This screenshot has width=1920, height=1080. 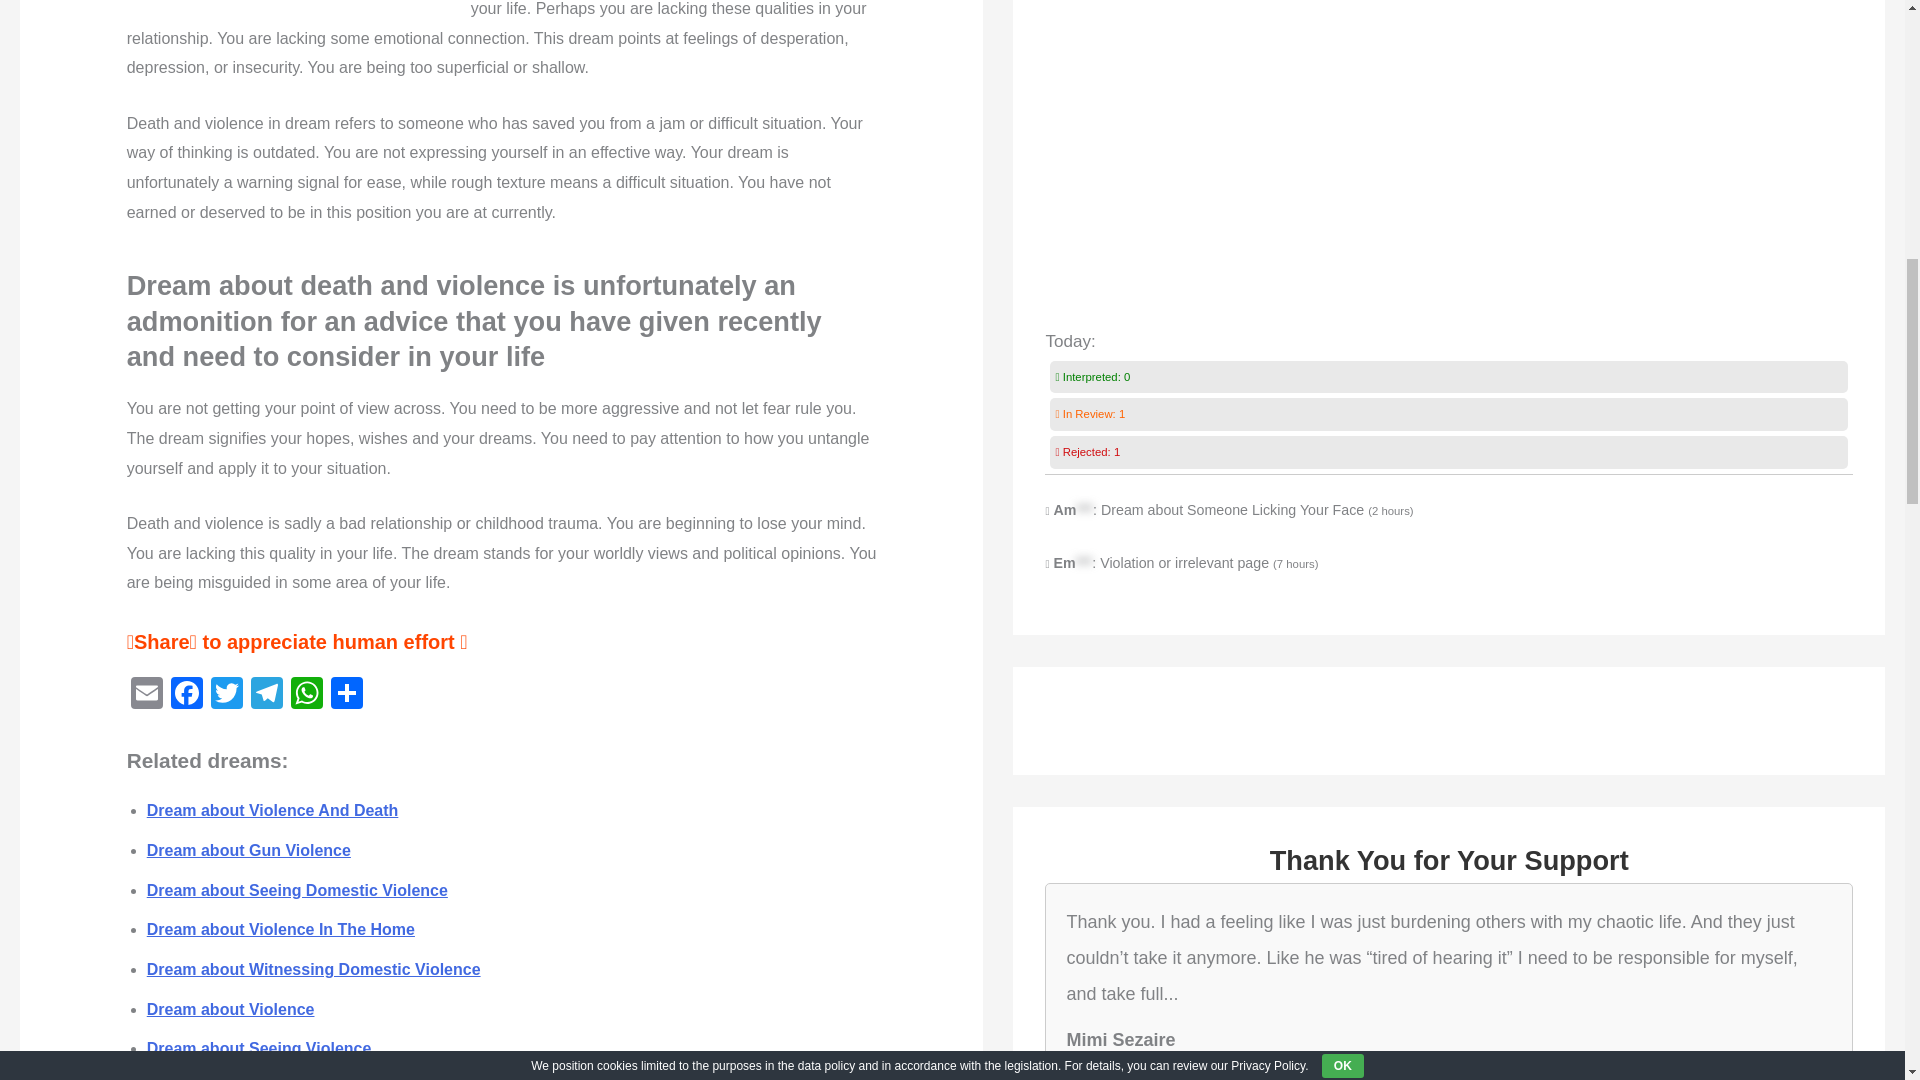 I want to click on Email, so click(x=146, y=695).